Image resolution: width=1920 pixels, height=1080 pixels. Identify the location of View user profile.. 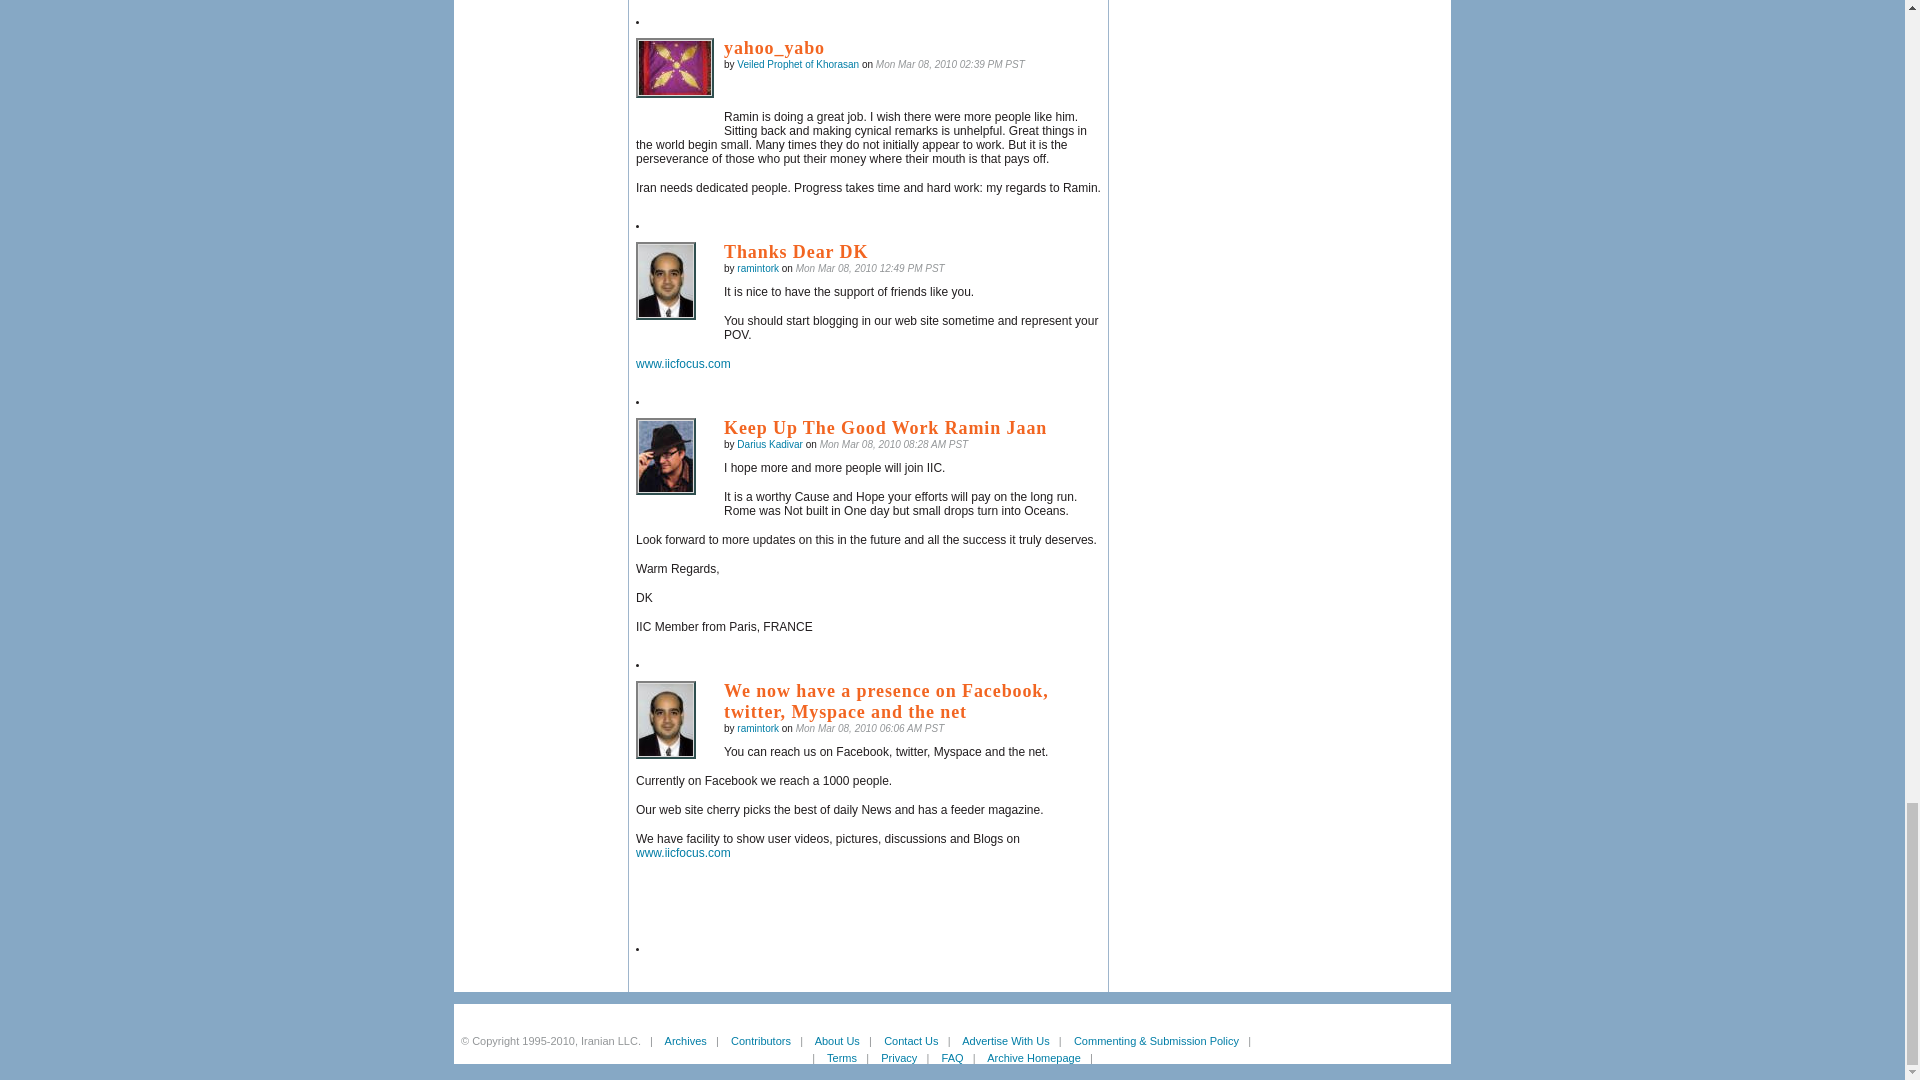
(798, 64).